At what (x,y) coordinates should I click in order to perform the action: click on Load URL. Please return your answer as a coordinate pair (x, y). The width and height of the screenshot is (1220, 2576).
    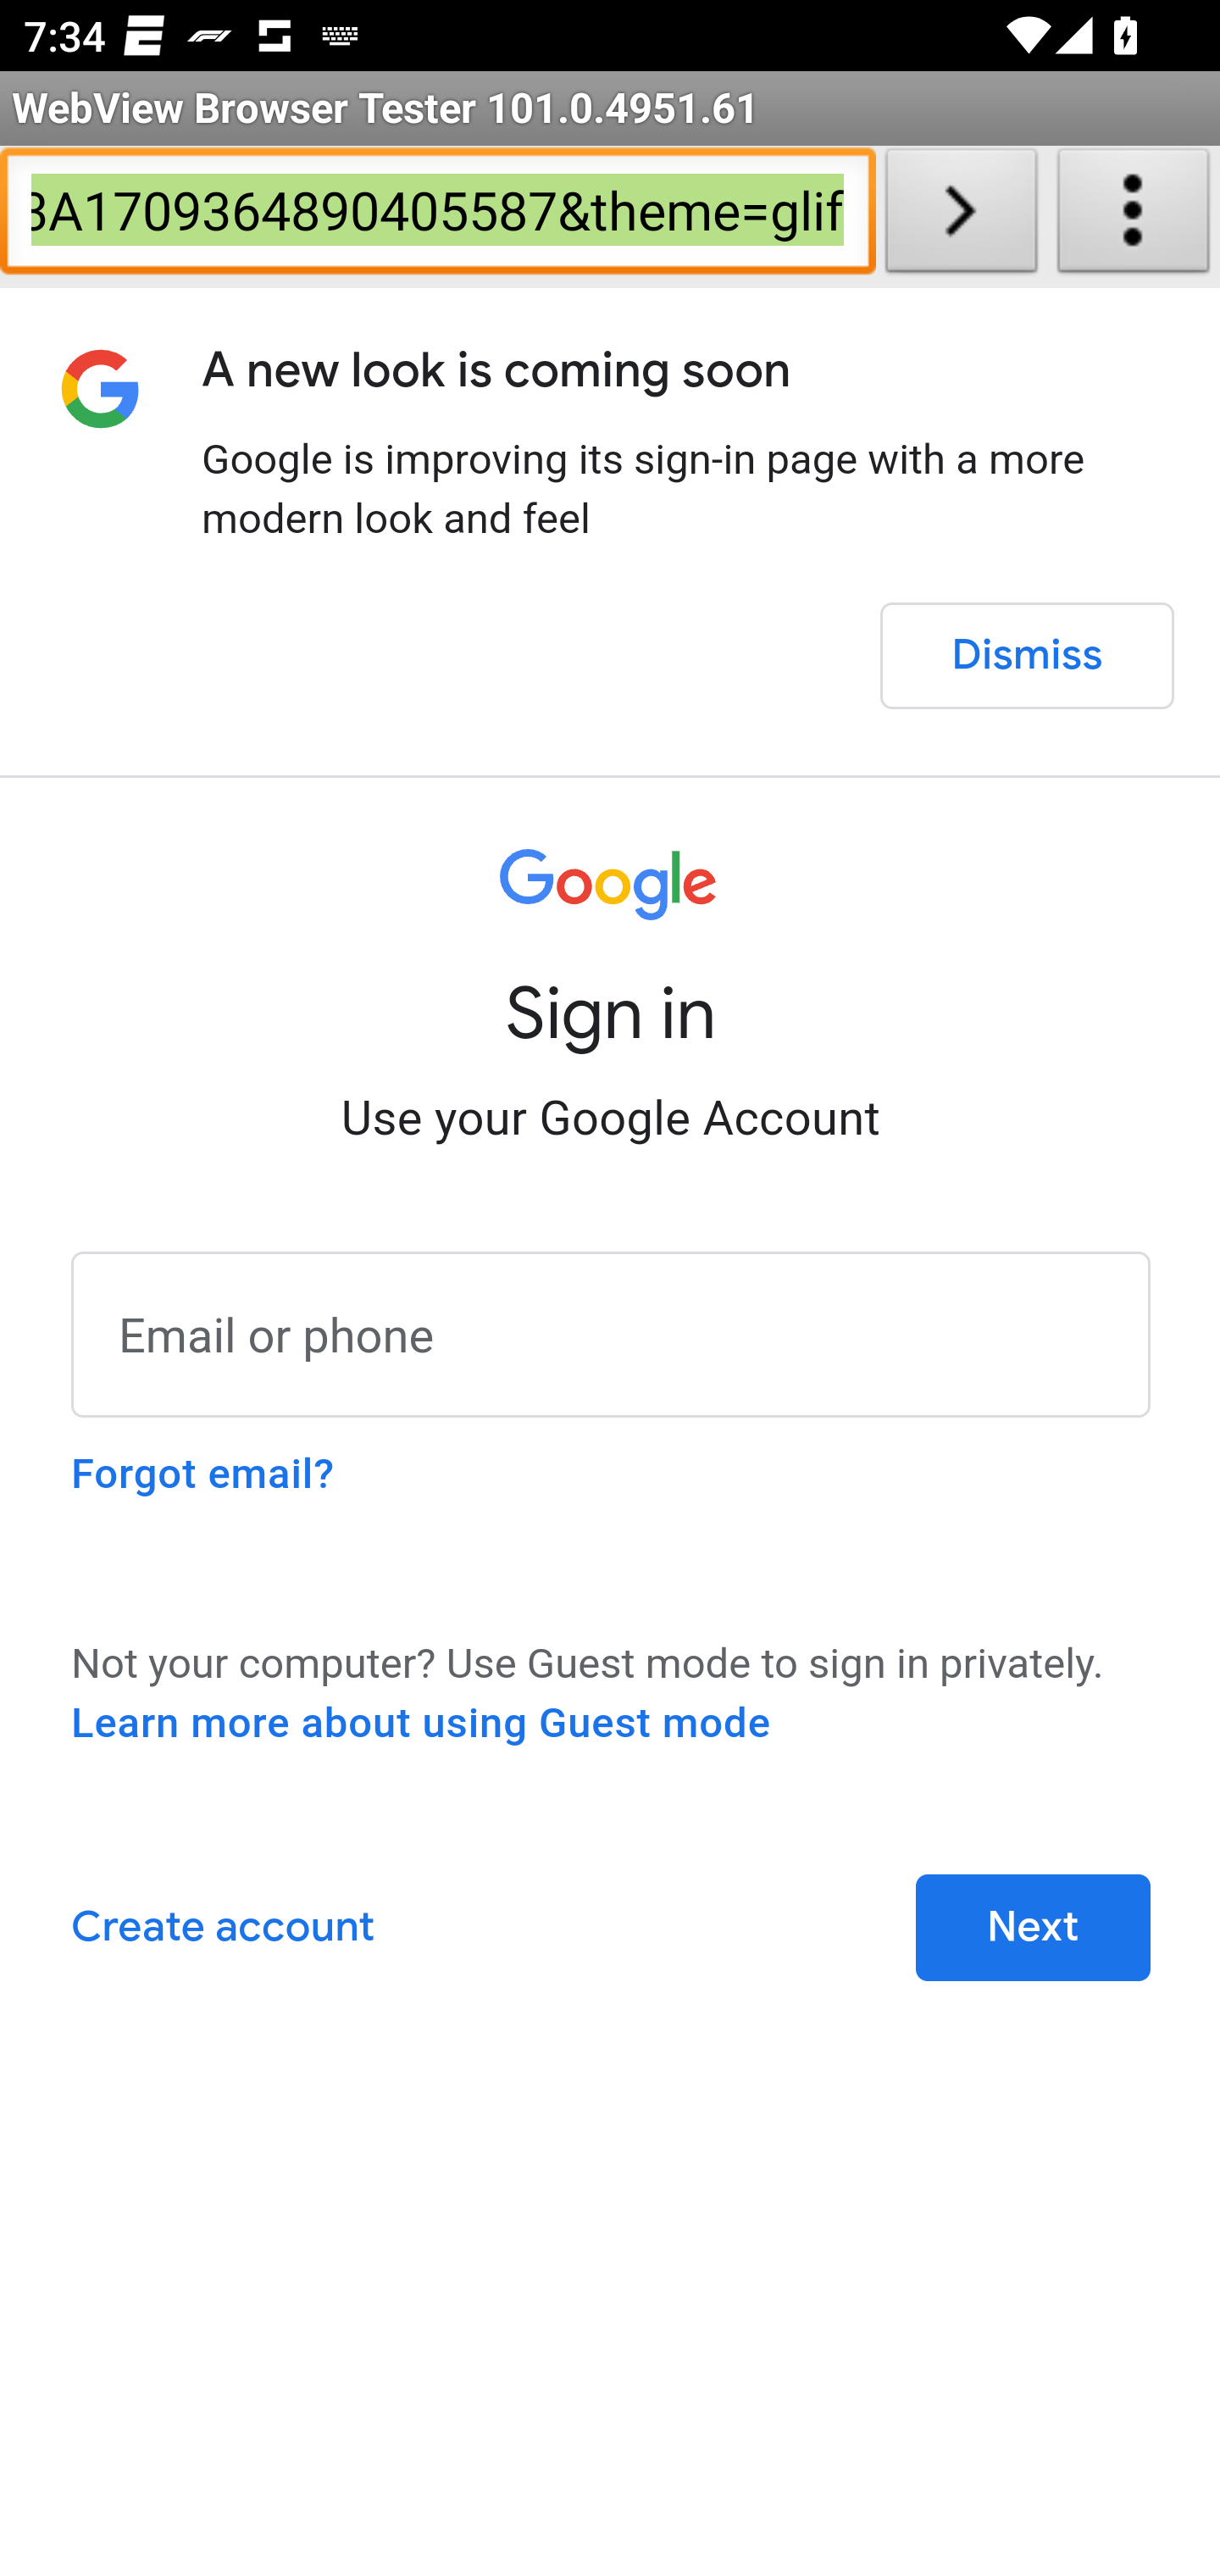
    Looking at the image, I should click on (961, 217).